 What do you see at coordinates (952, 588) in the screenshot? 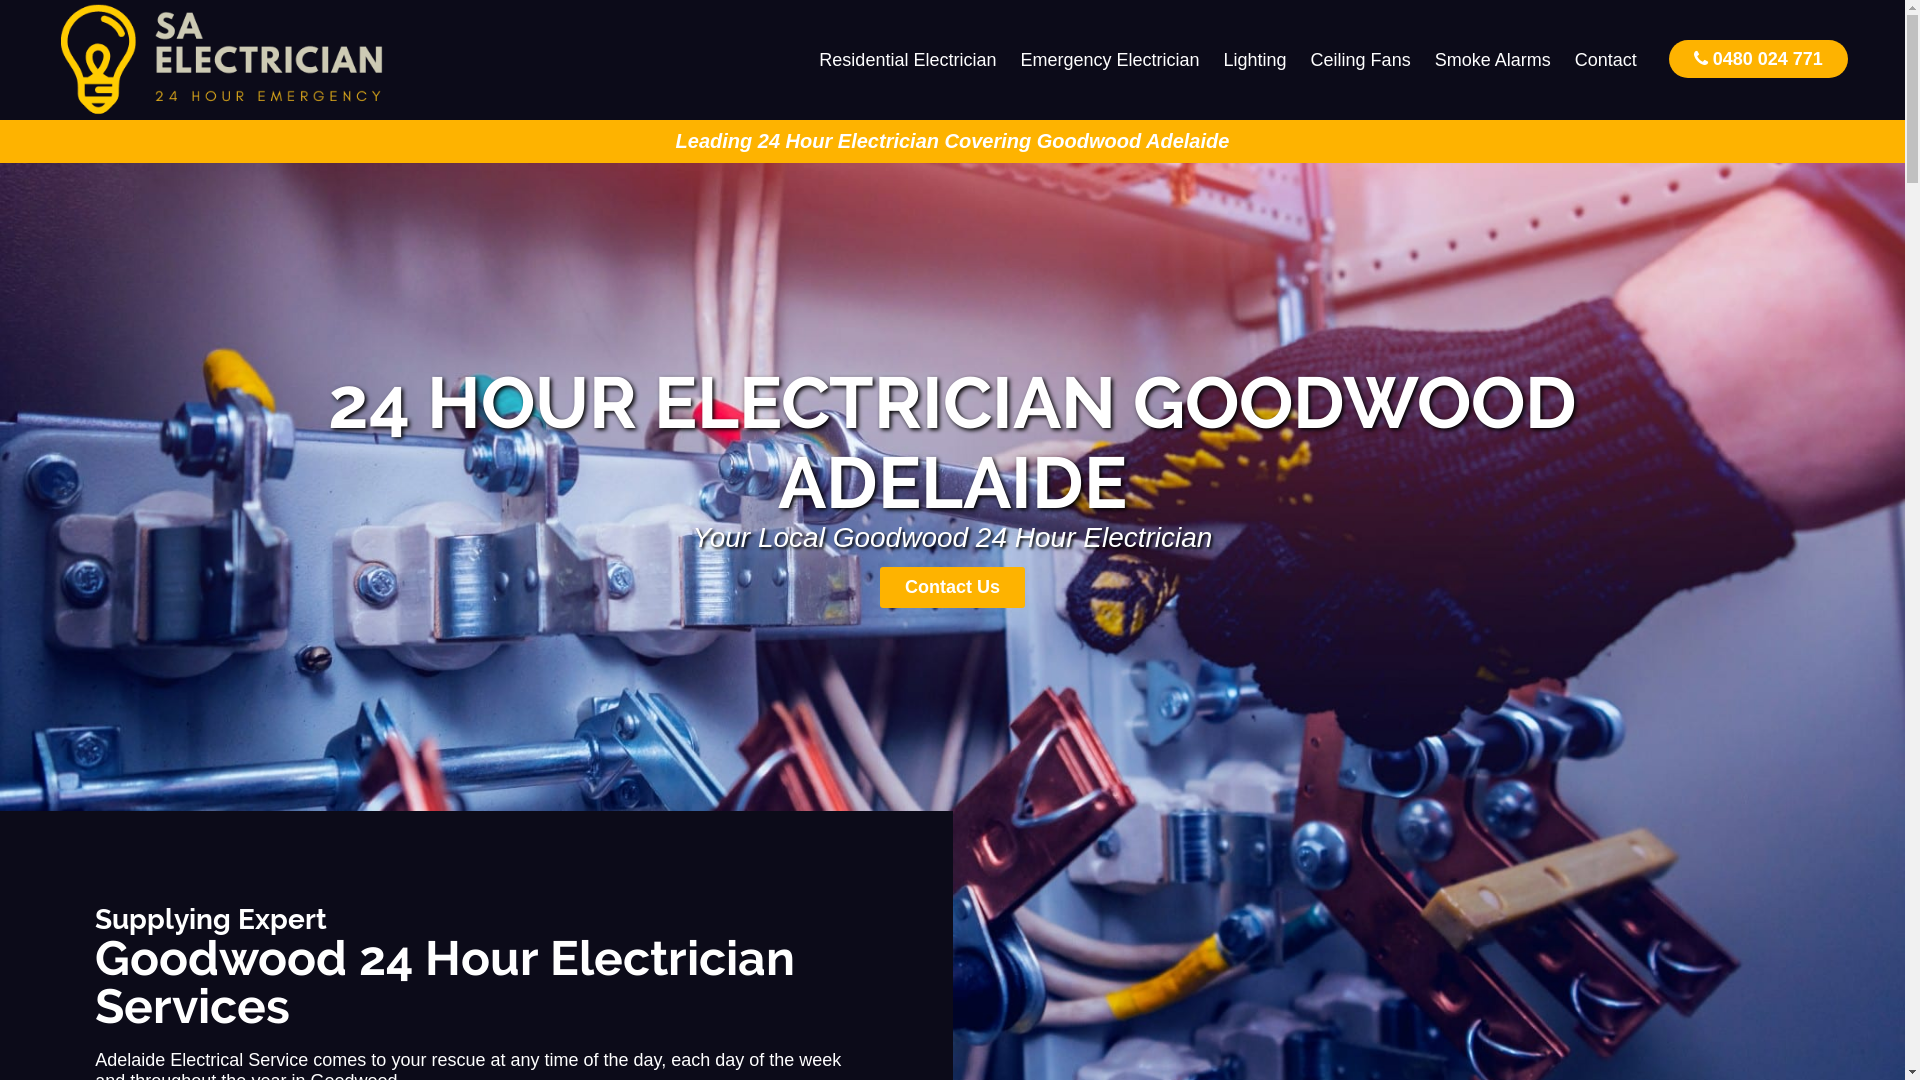
I see `Contact Us` at bounding box center [952, 588].